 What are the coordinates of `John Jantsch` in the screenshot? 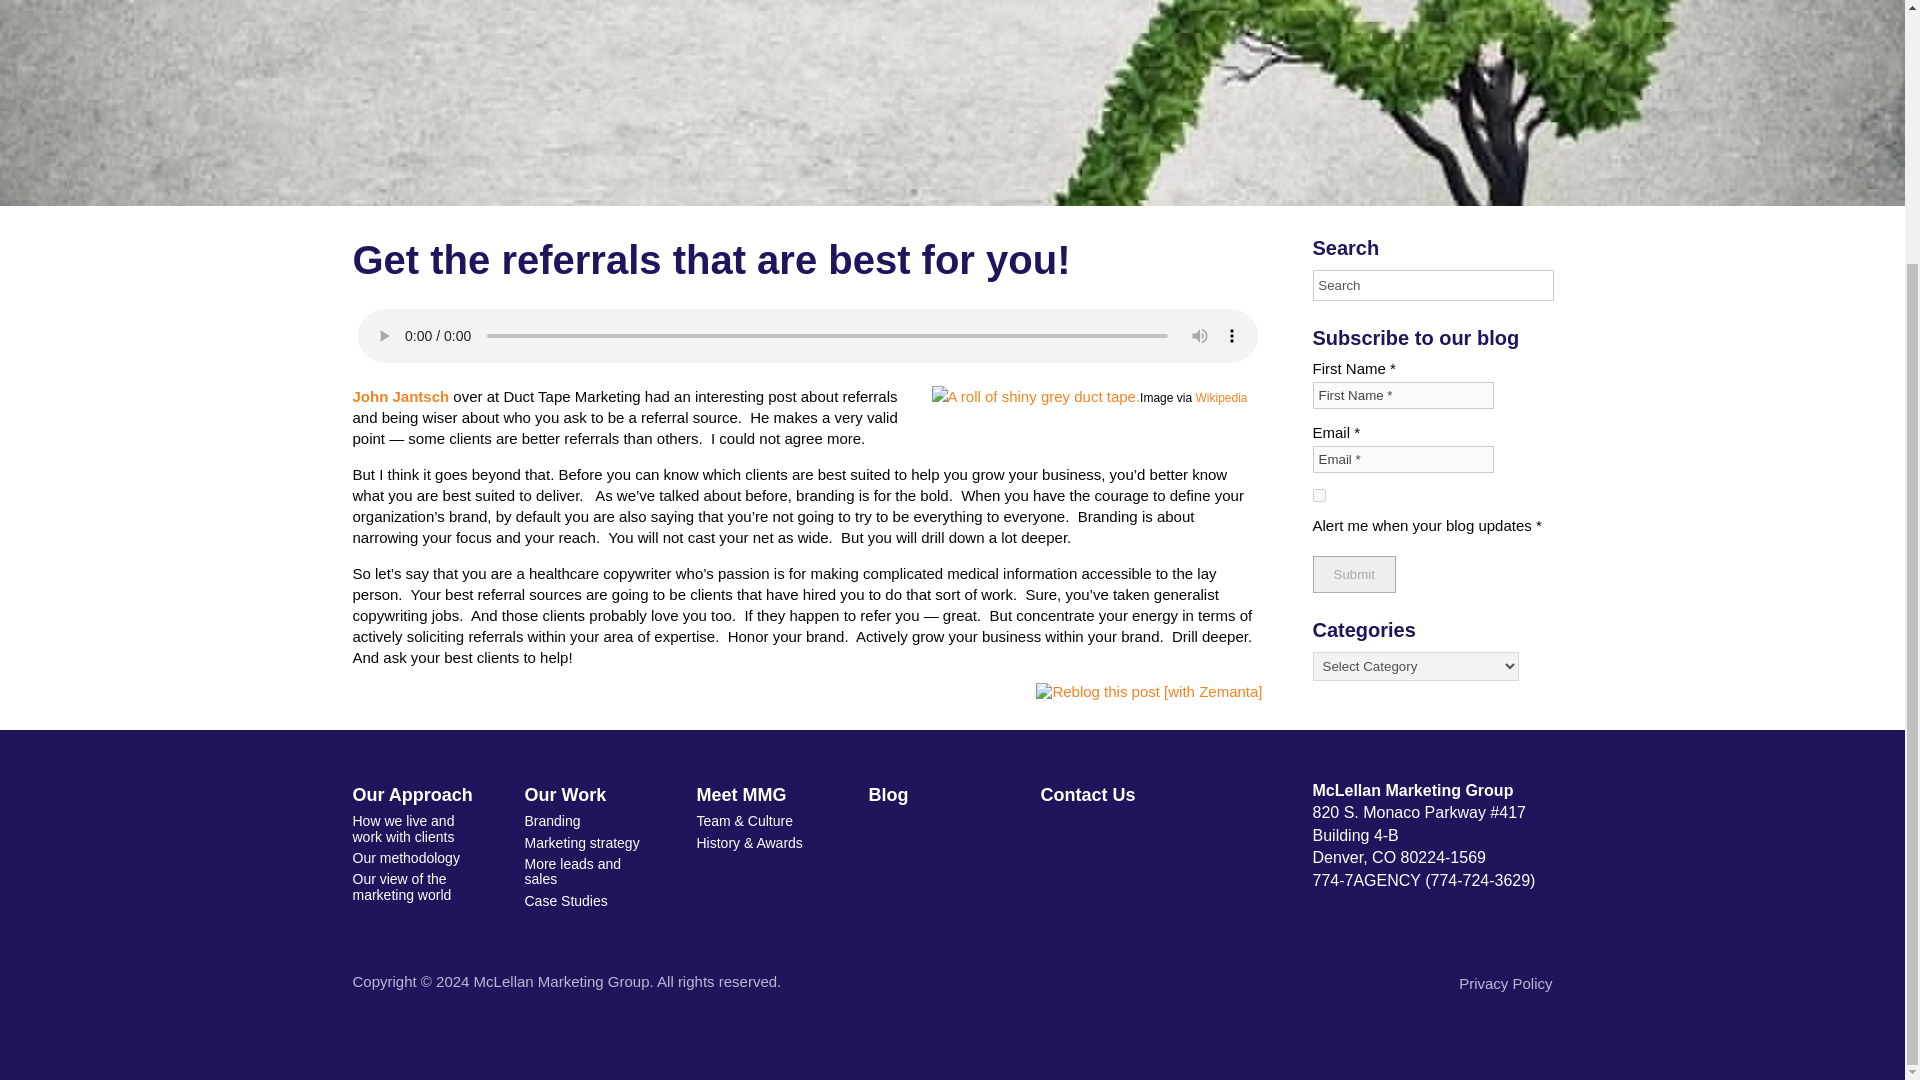 It's located at (400, 396).